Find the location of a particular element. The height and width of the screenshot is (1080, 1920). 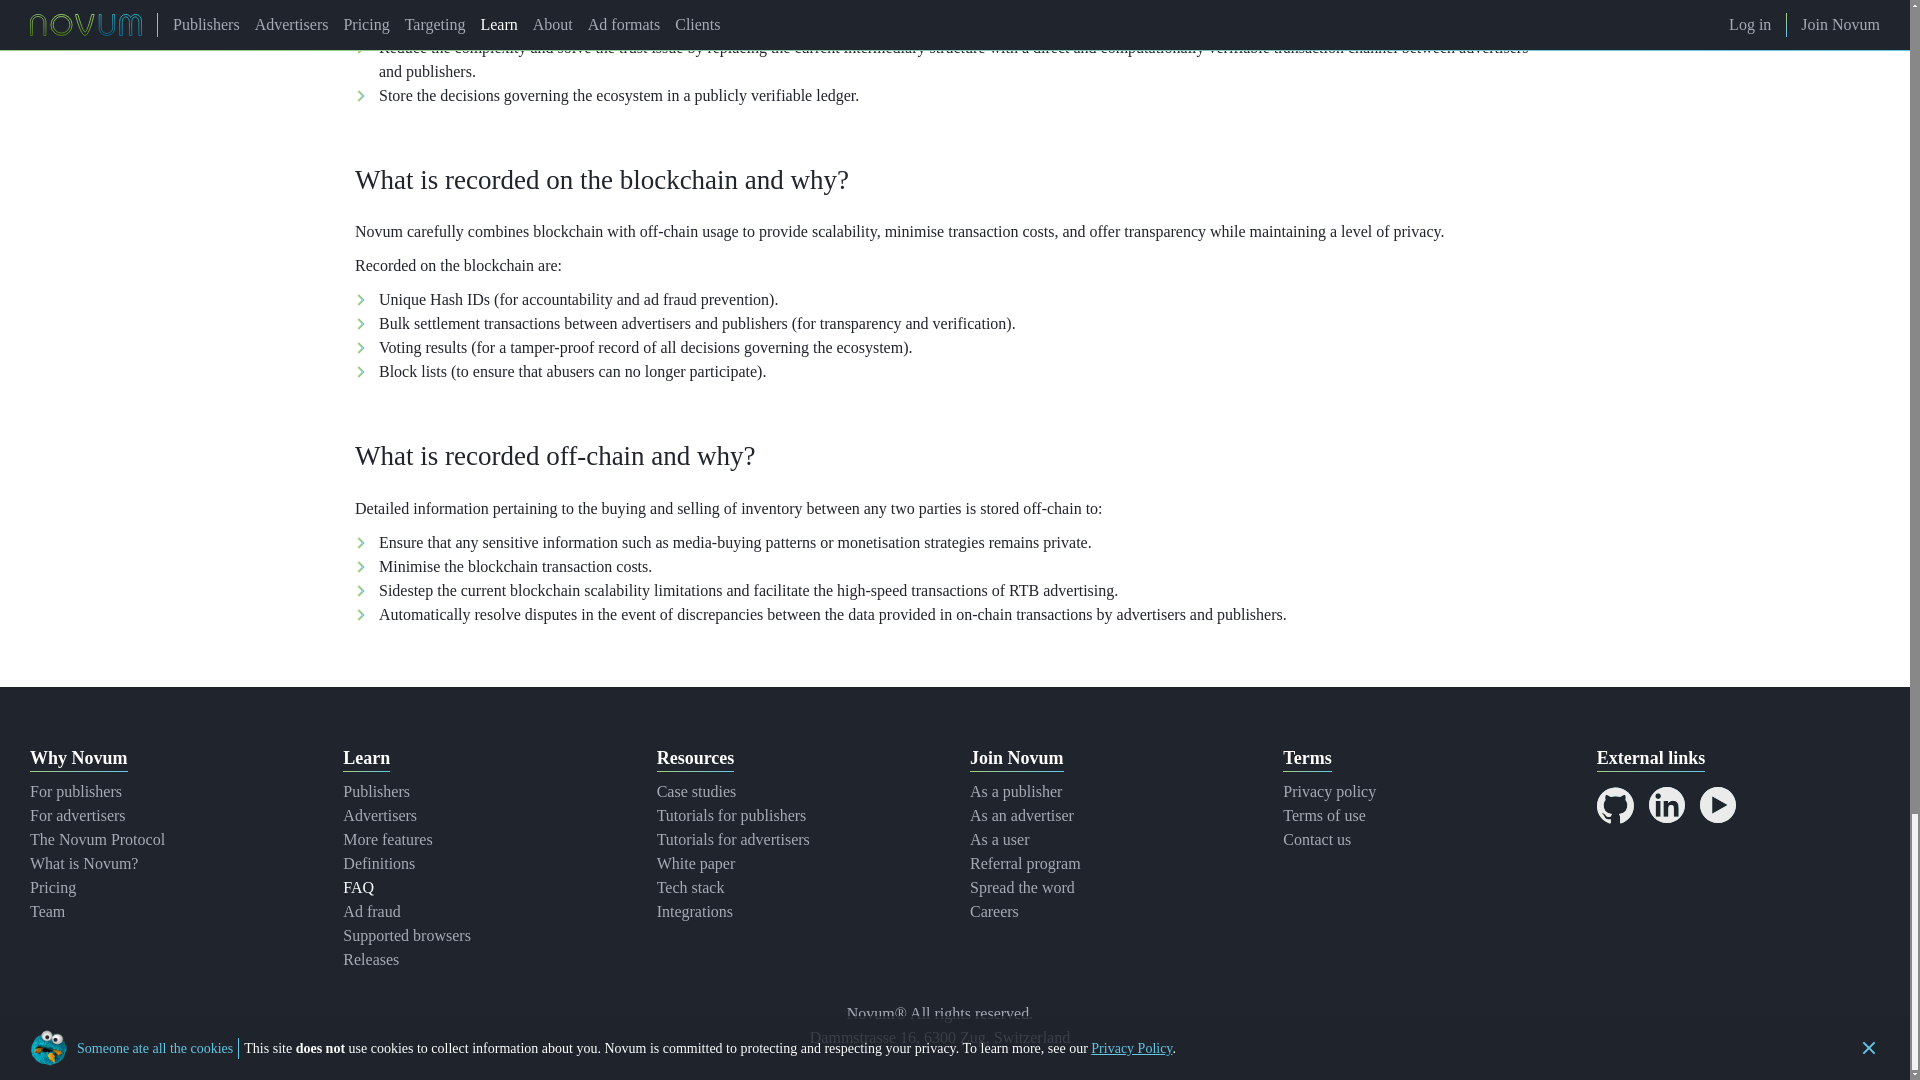

Tutorials for advertisers is located at coordinates (733, 838).